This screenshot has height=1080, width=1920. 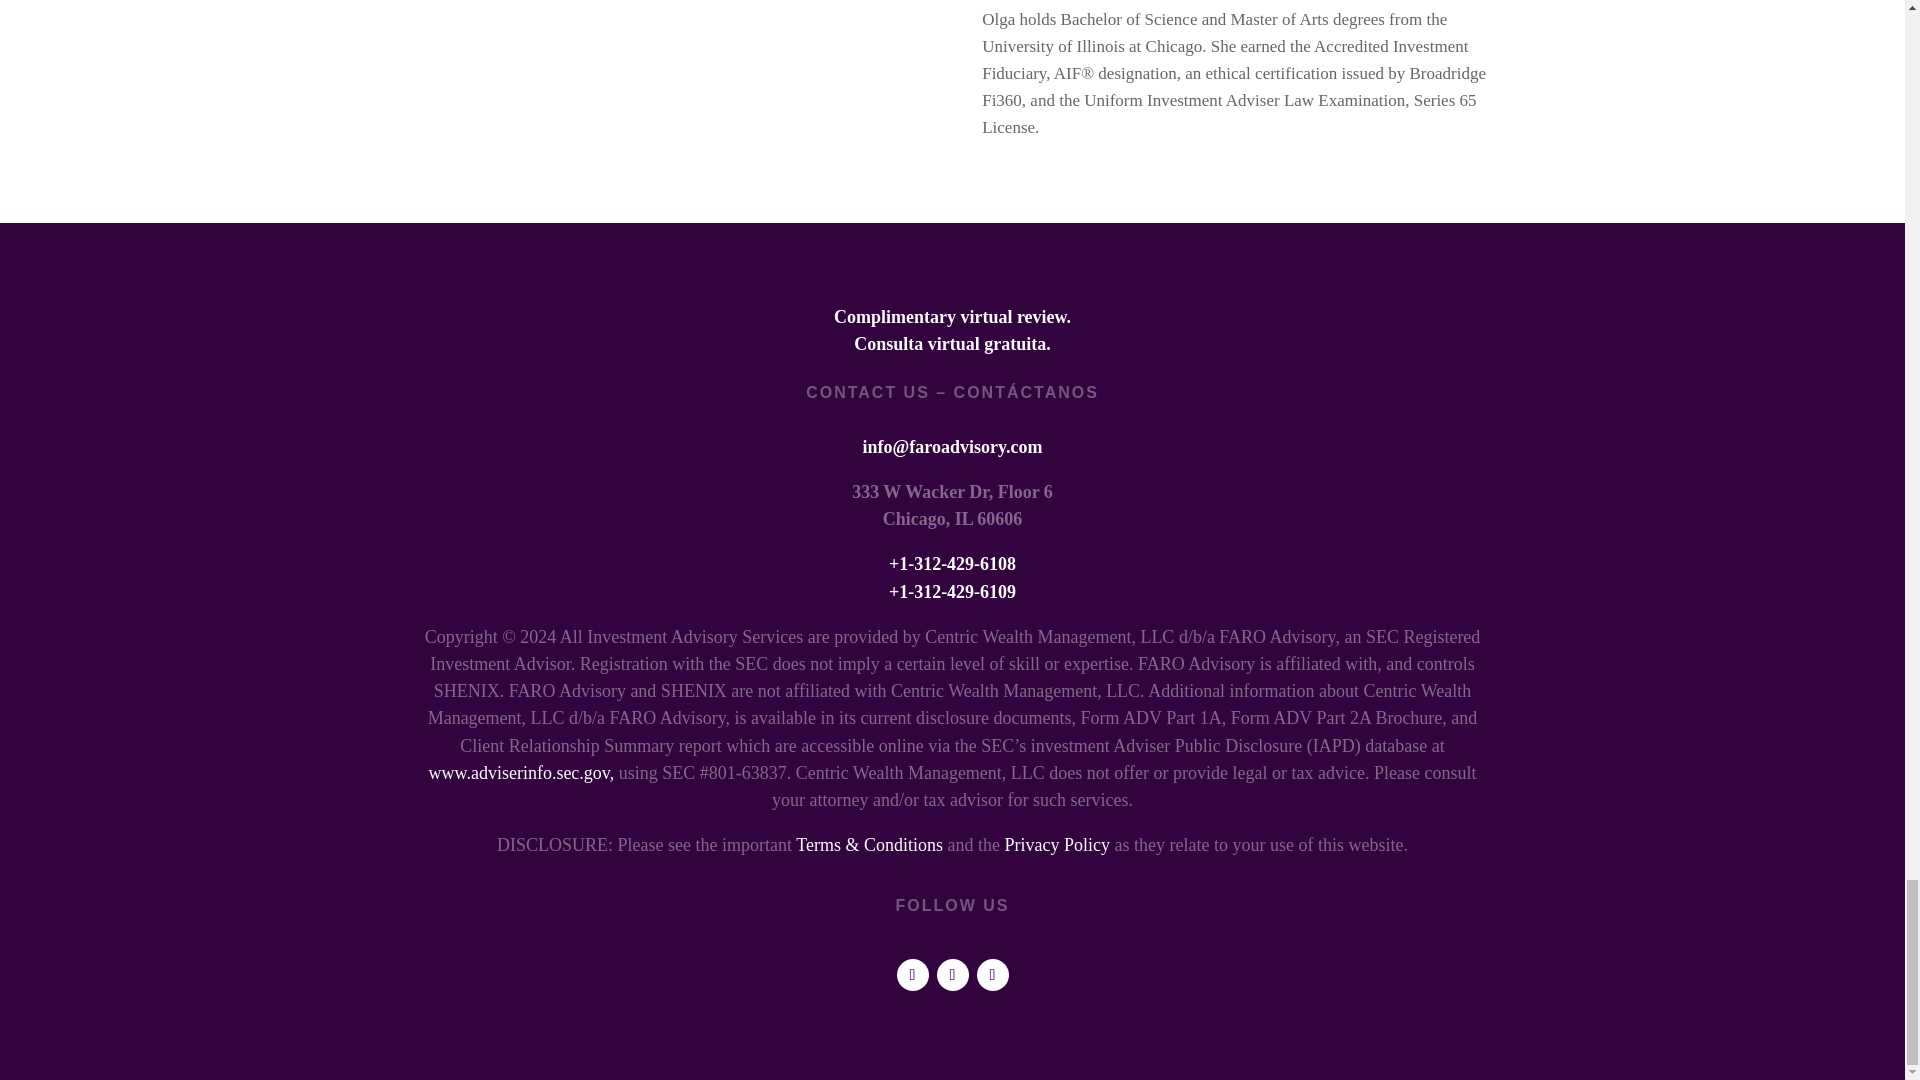 What do you see at coordinates (1056, 844) in the screenshot?
I see `Privacy Policy` at bounding box center [1056, 844].